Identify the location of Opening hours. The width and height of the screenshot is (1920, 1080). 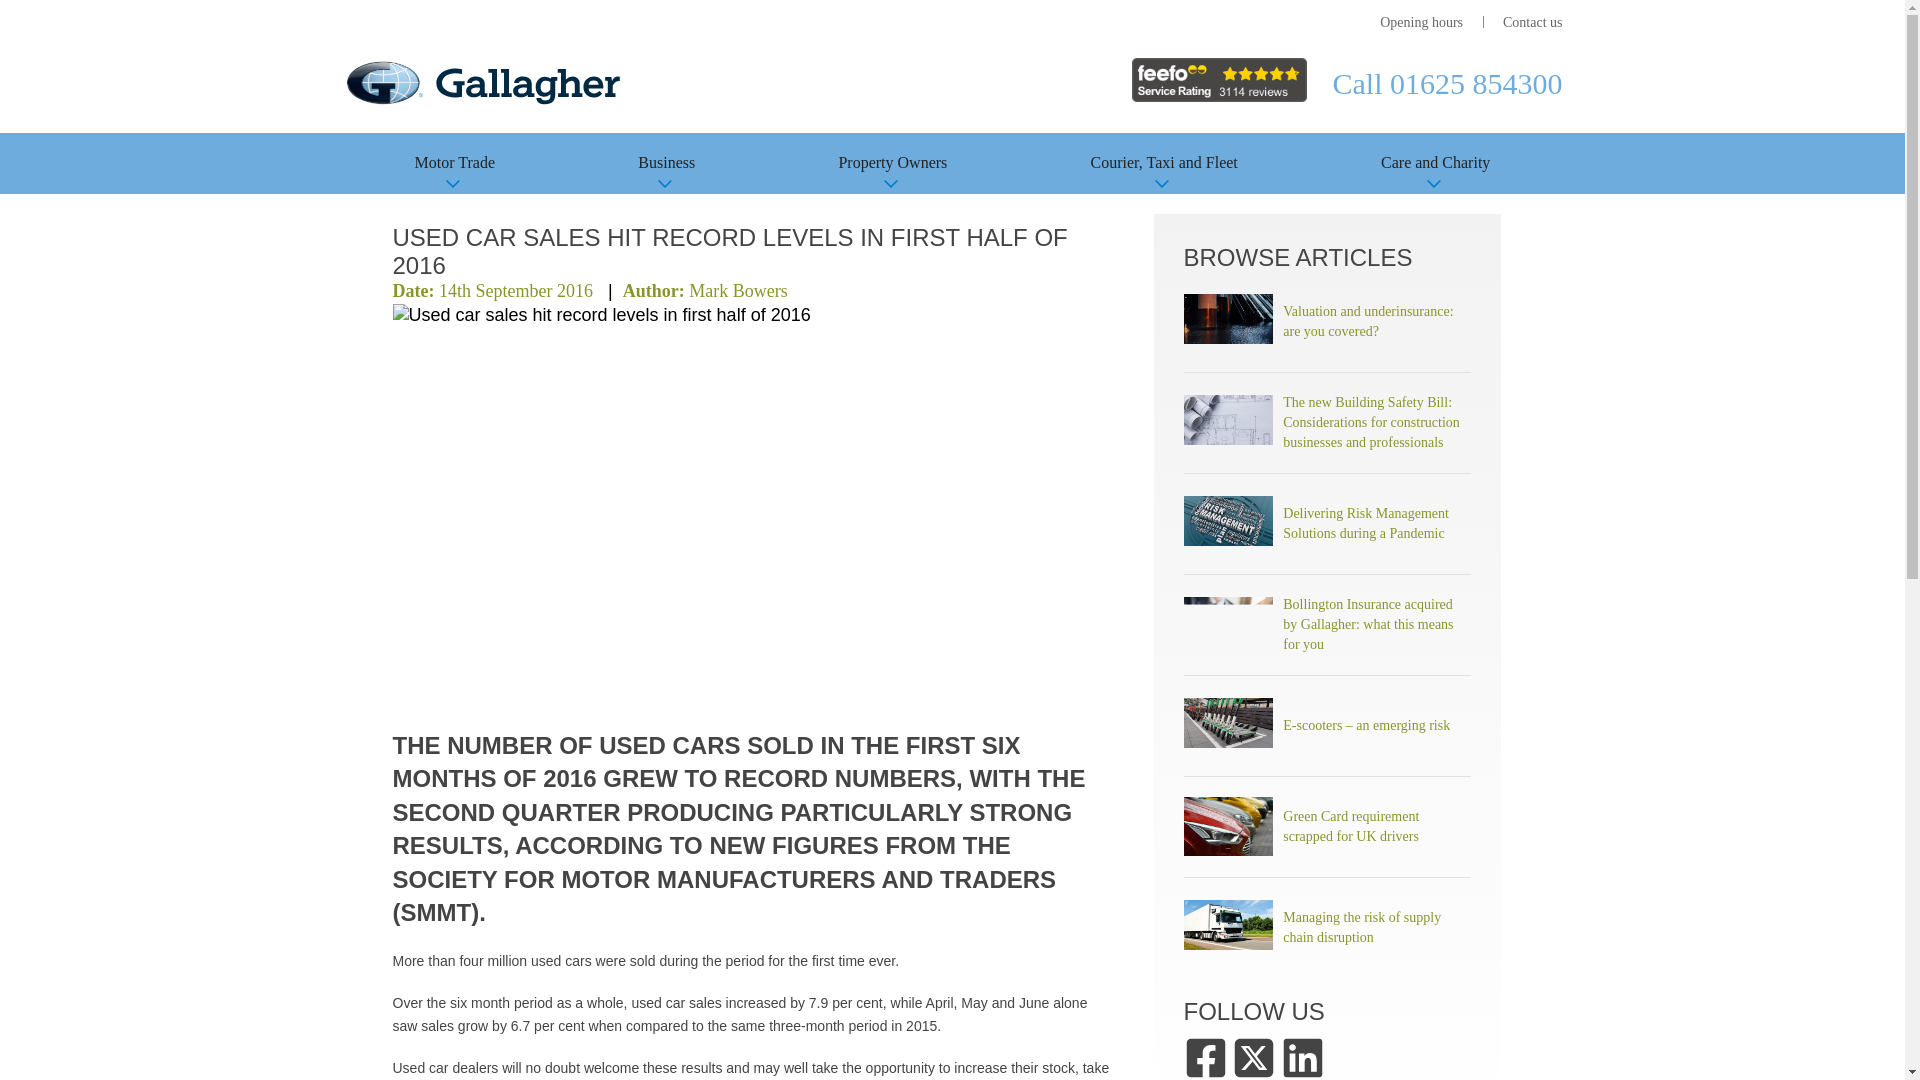
(1422, 22).